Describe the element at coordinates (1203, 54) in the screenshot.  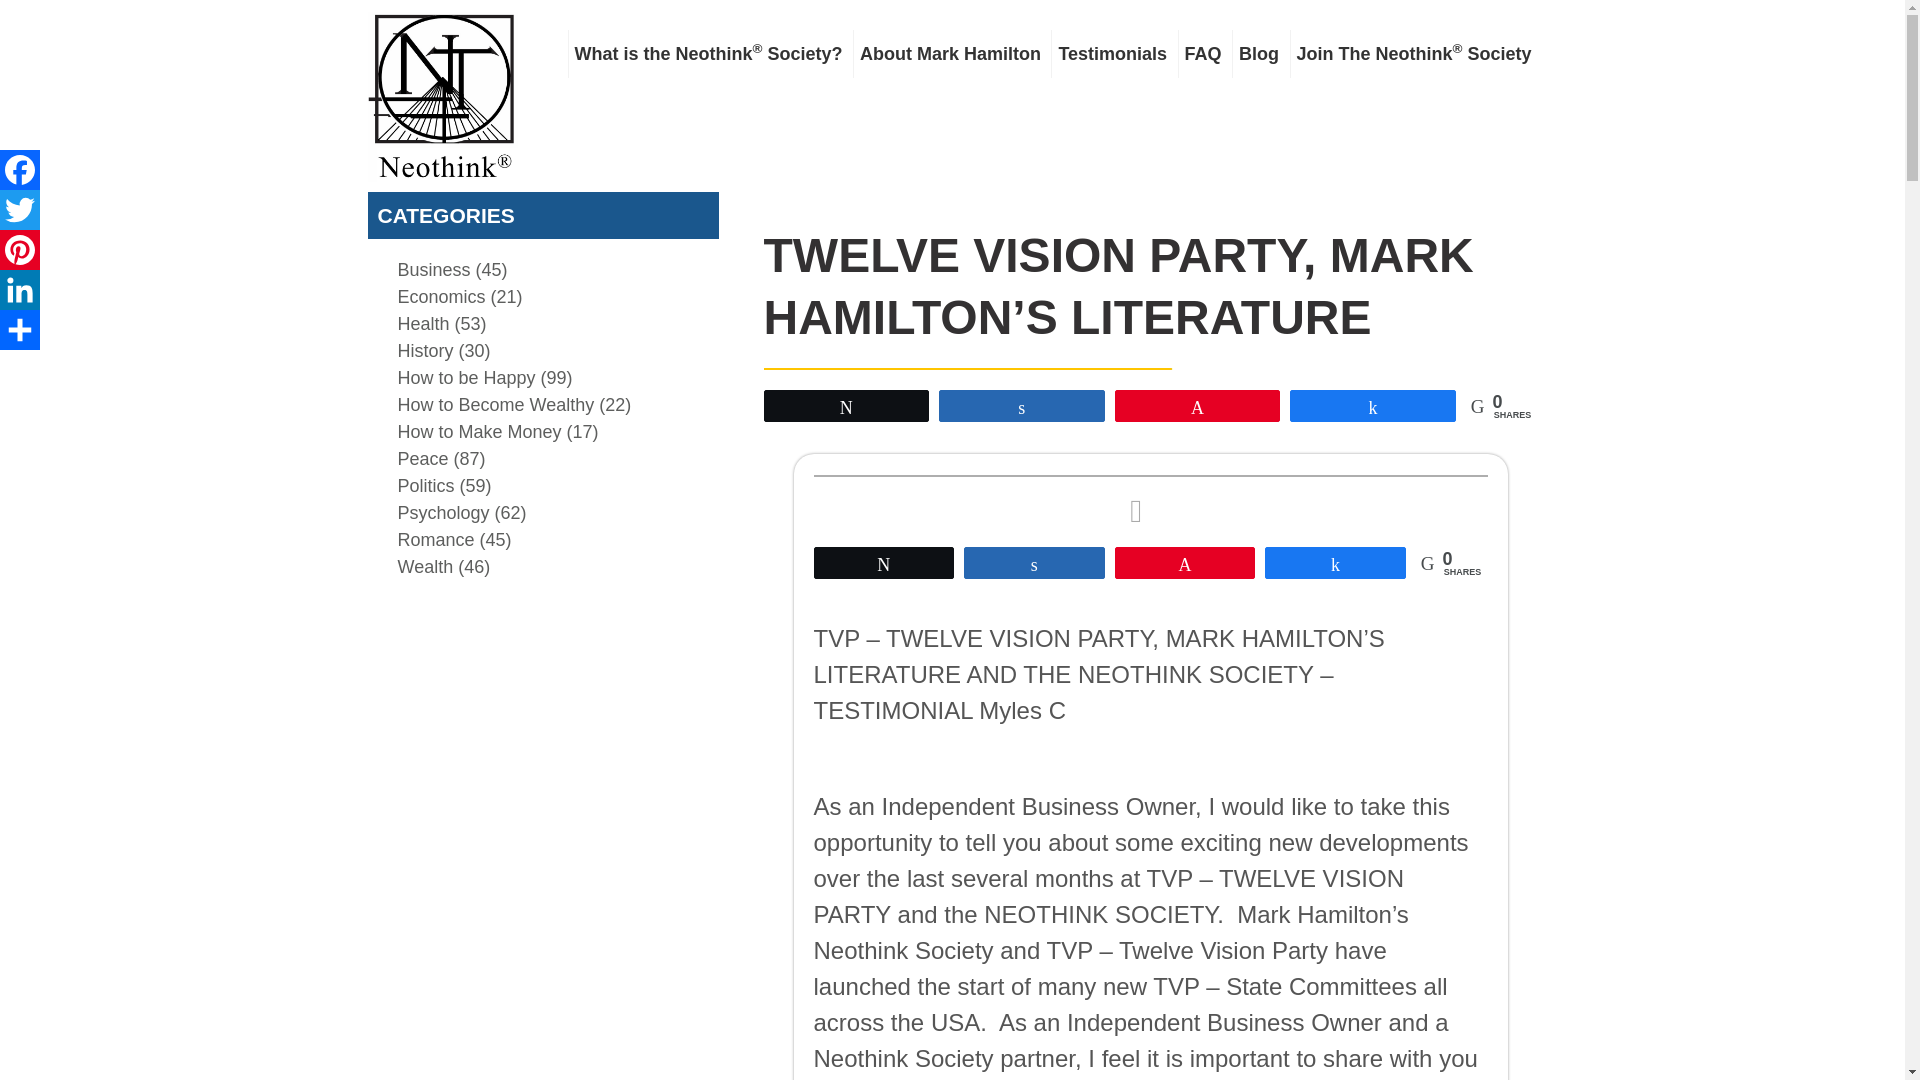
I see `FAQ` at that location.